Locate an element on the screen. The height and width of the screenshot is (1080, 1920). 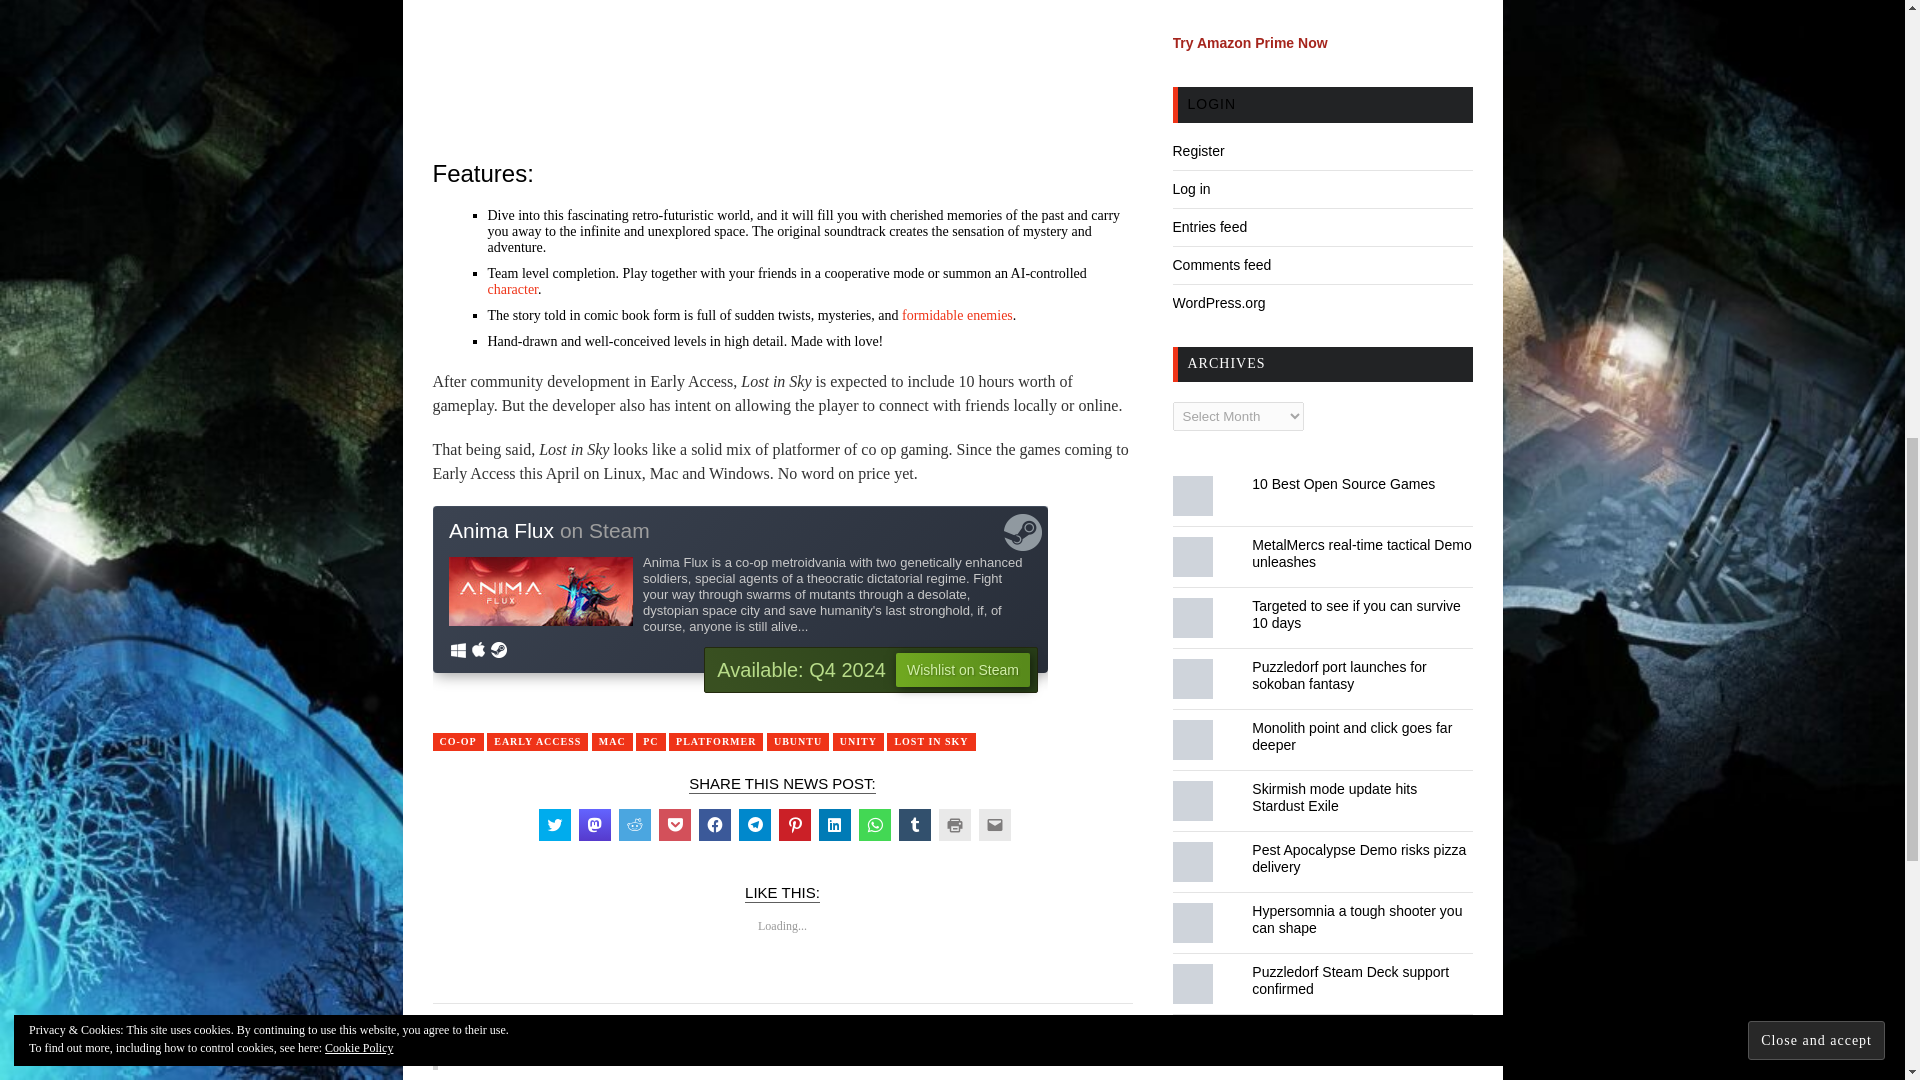
CO-OP is located at coordinates (458, 742).